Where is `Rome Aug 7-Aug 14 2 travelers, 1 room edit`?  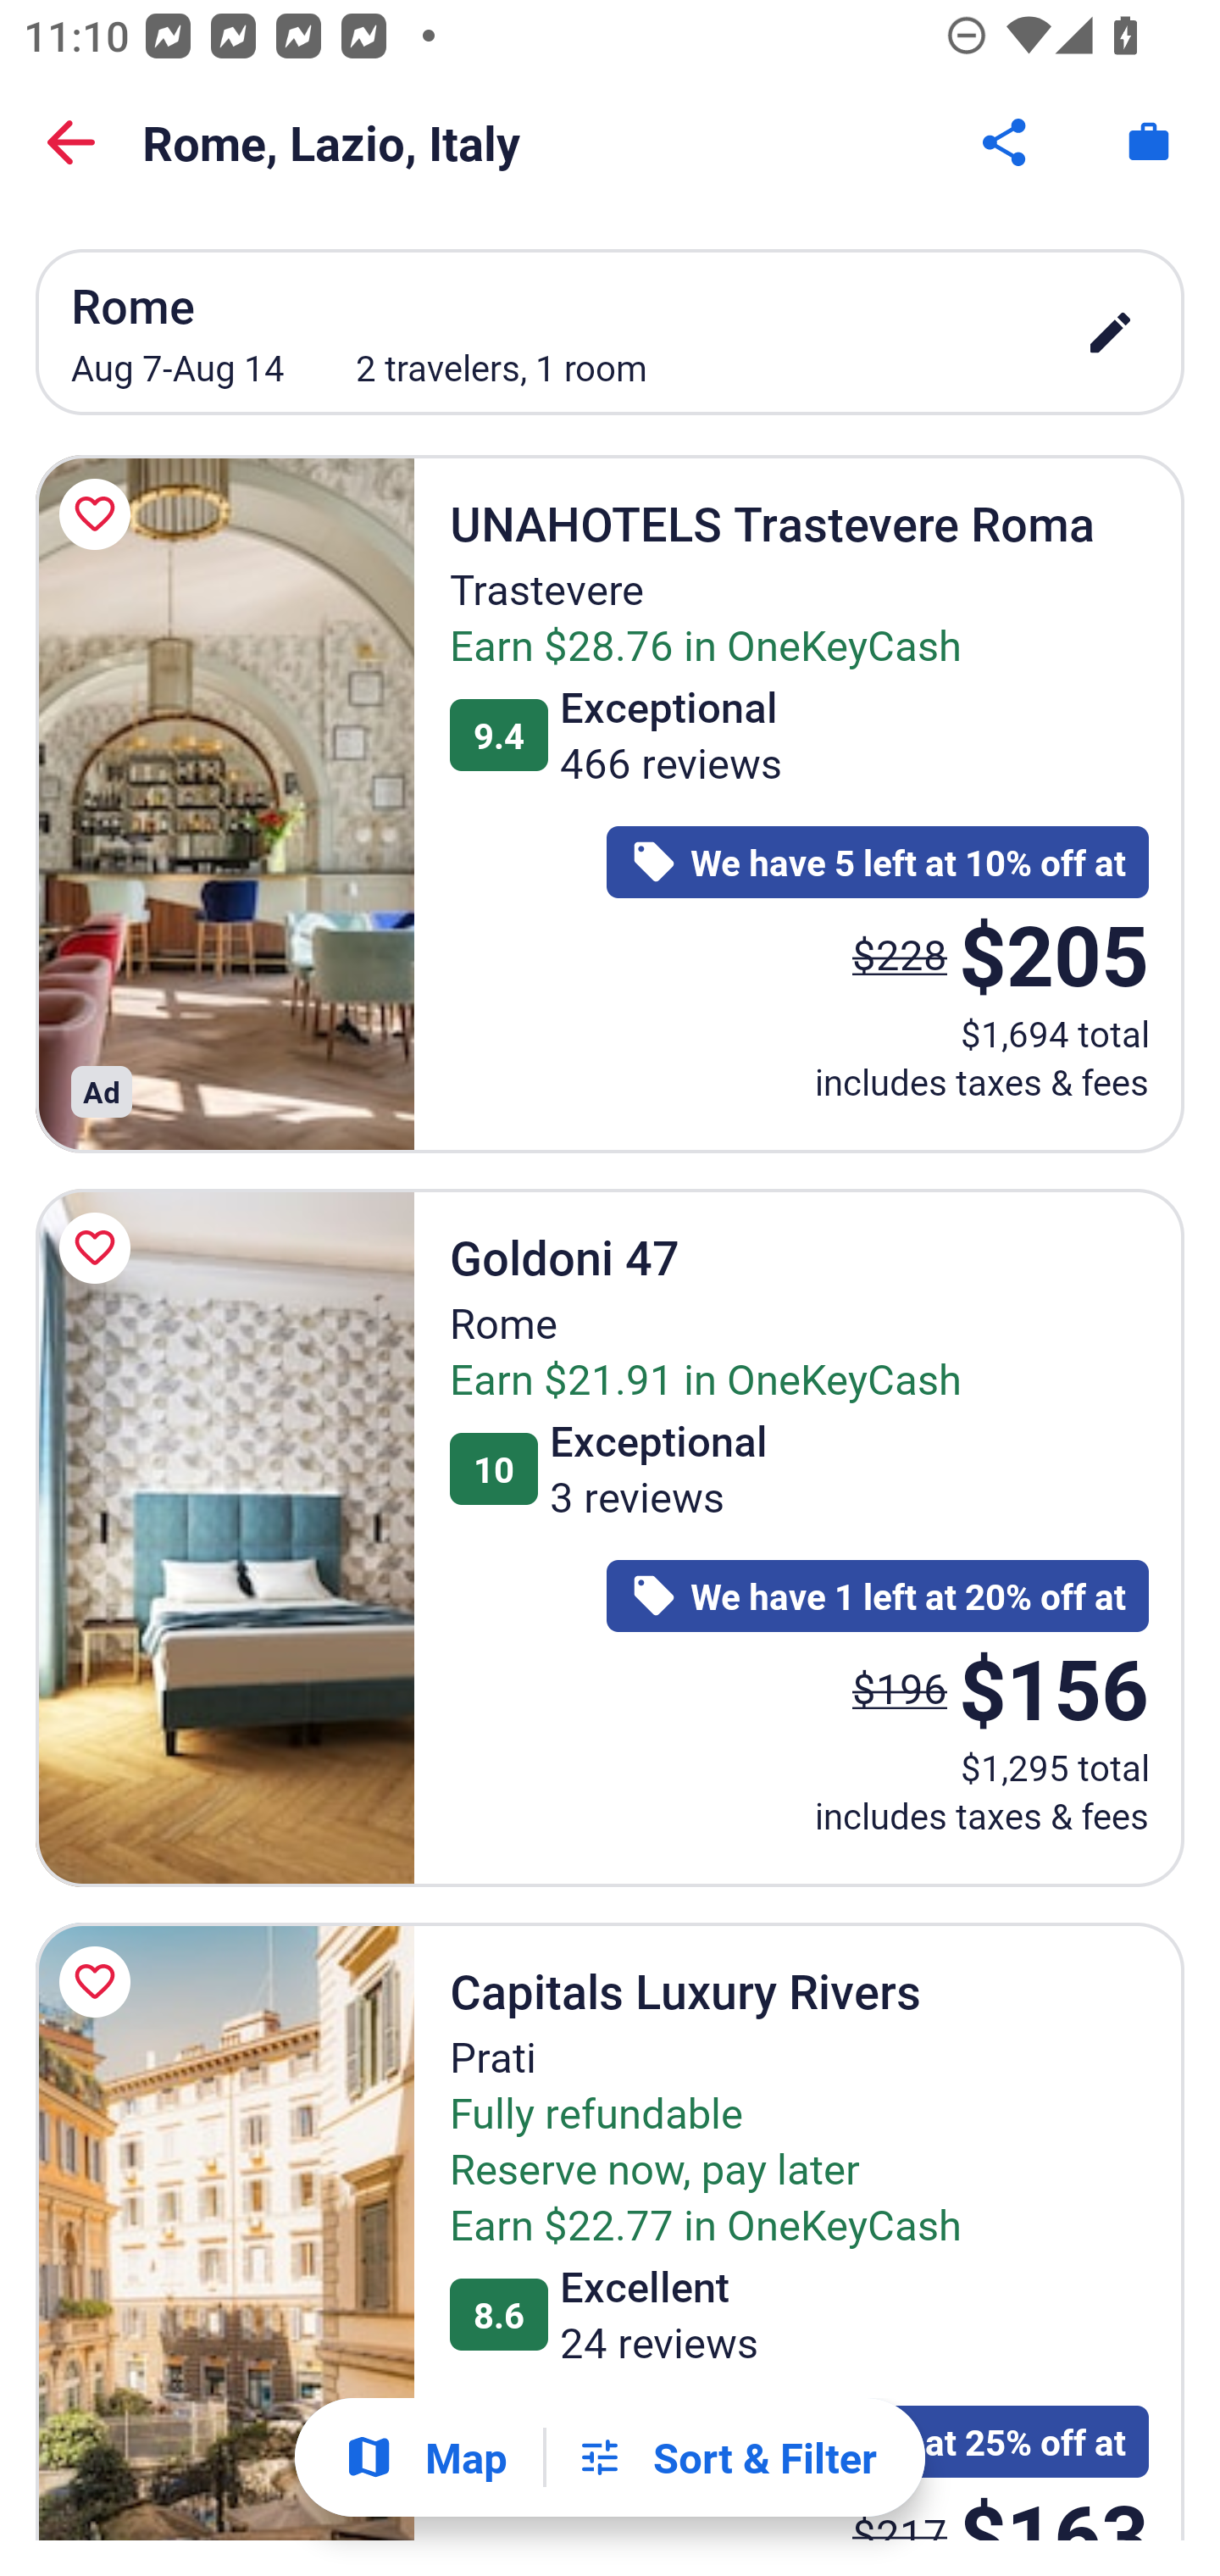
Rome Aug 7-Aug 14 2 travelers, 1 room edit is located at coordinates (610, 332).